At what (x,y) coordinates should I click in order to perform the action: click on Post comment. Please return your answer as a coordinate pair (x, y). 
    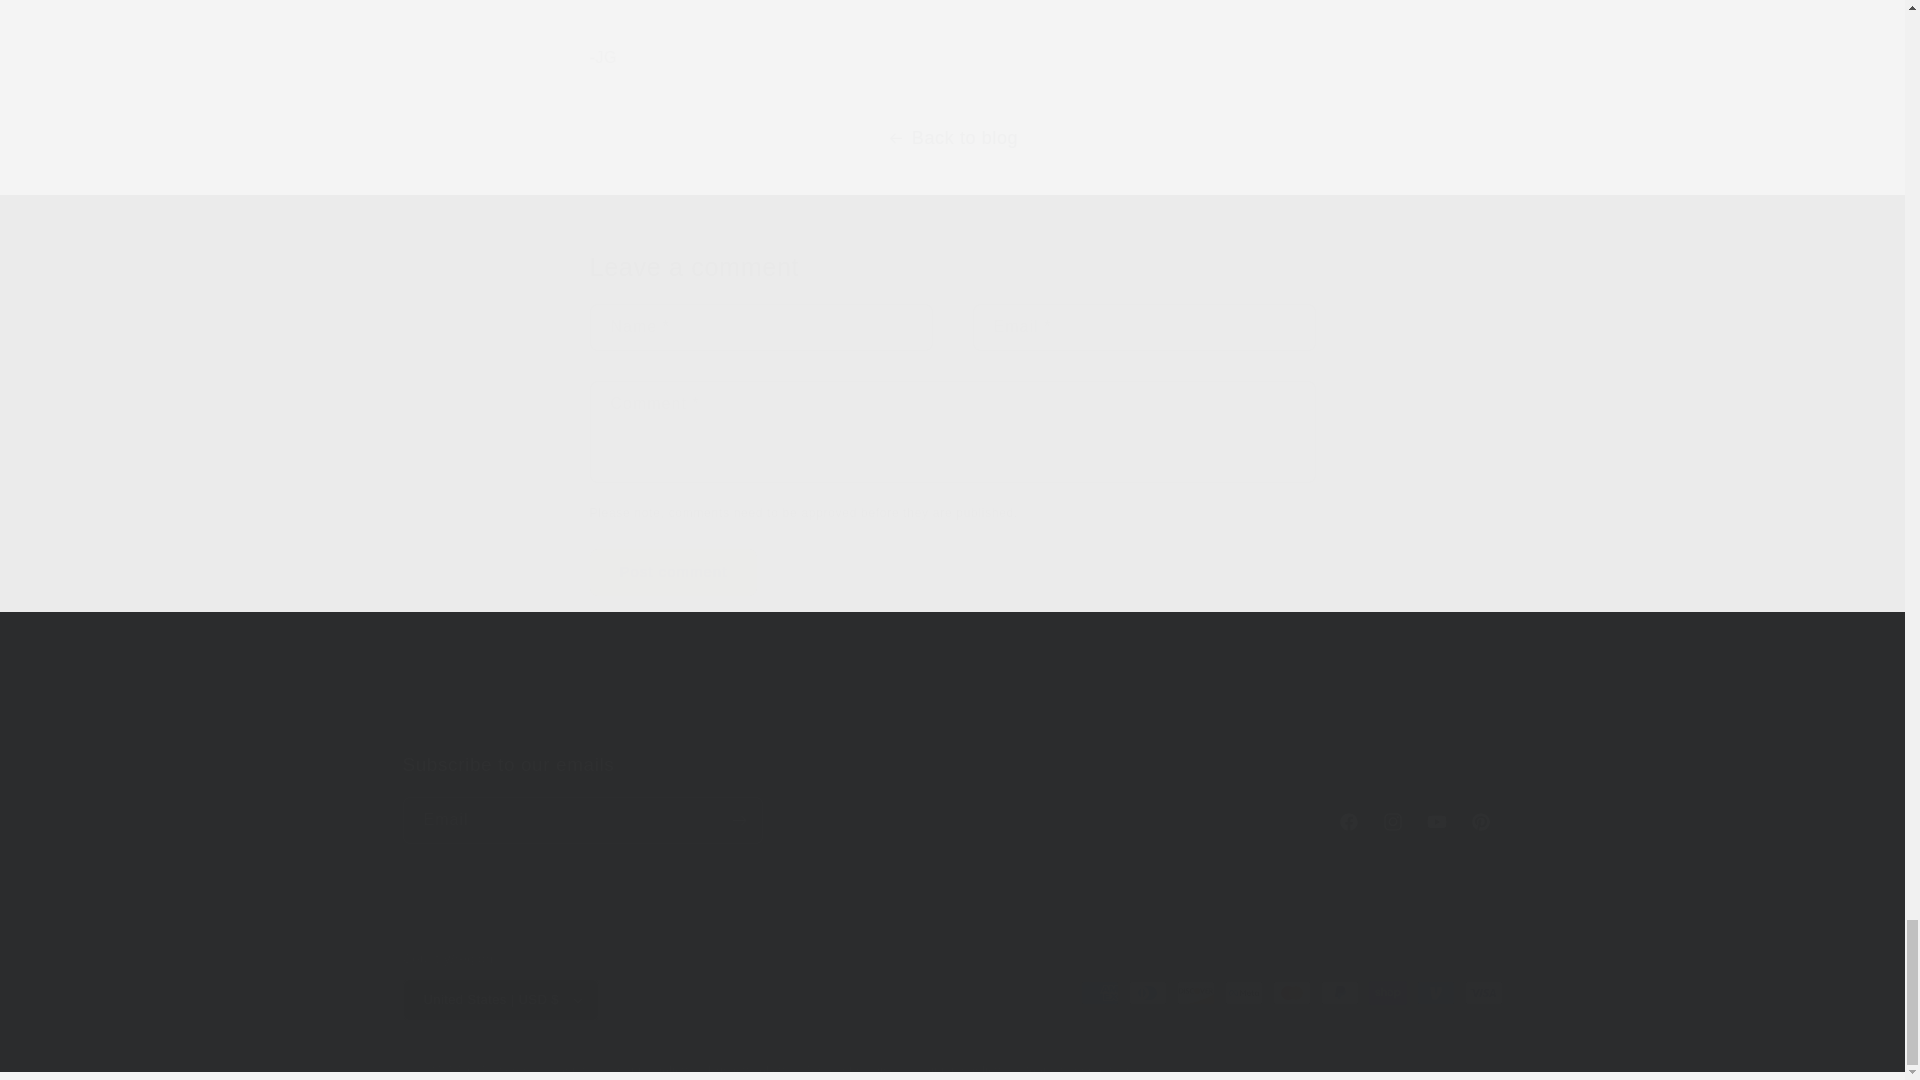
    Looking at the image, I should click on (674, 572).